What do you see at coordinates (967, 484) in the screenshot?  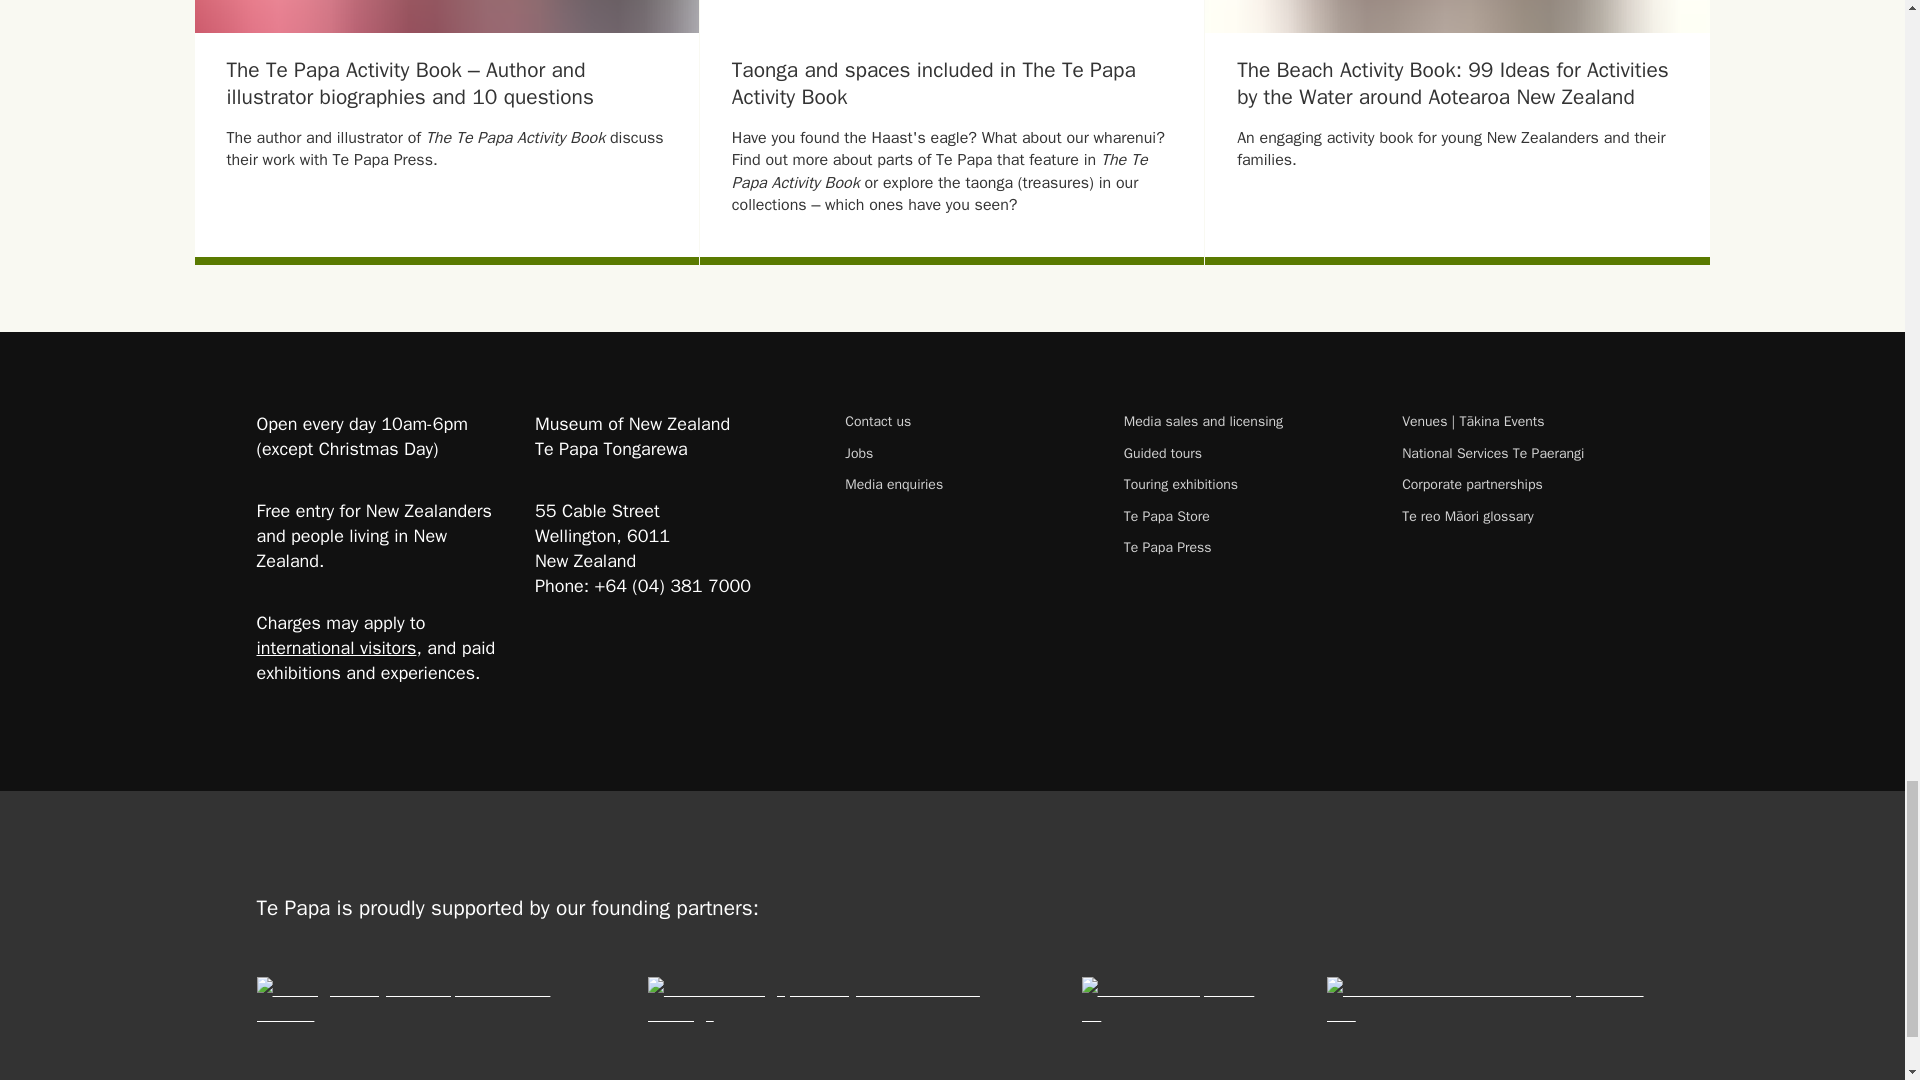 I see `Media enquiries` at bounding box center [967, 484].